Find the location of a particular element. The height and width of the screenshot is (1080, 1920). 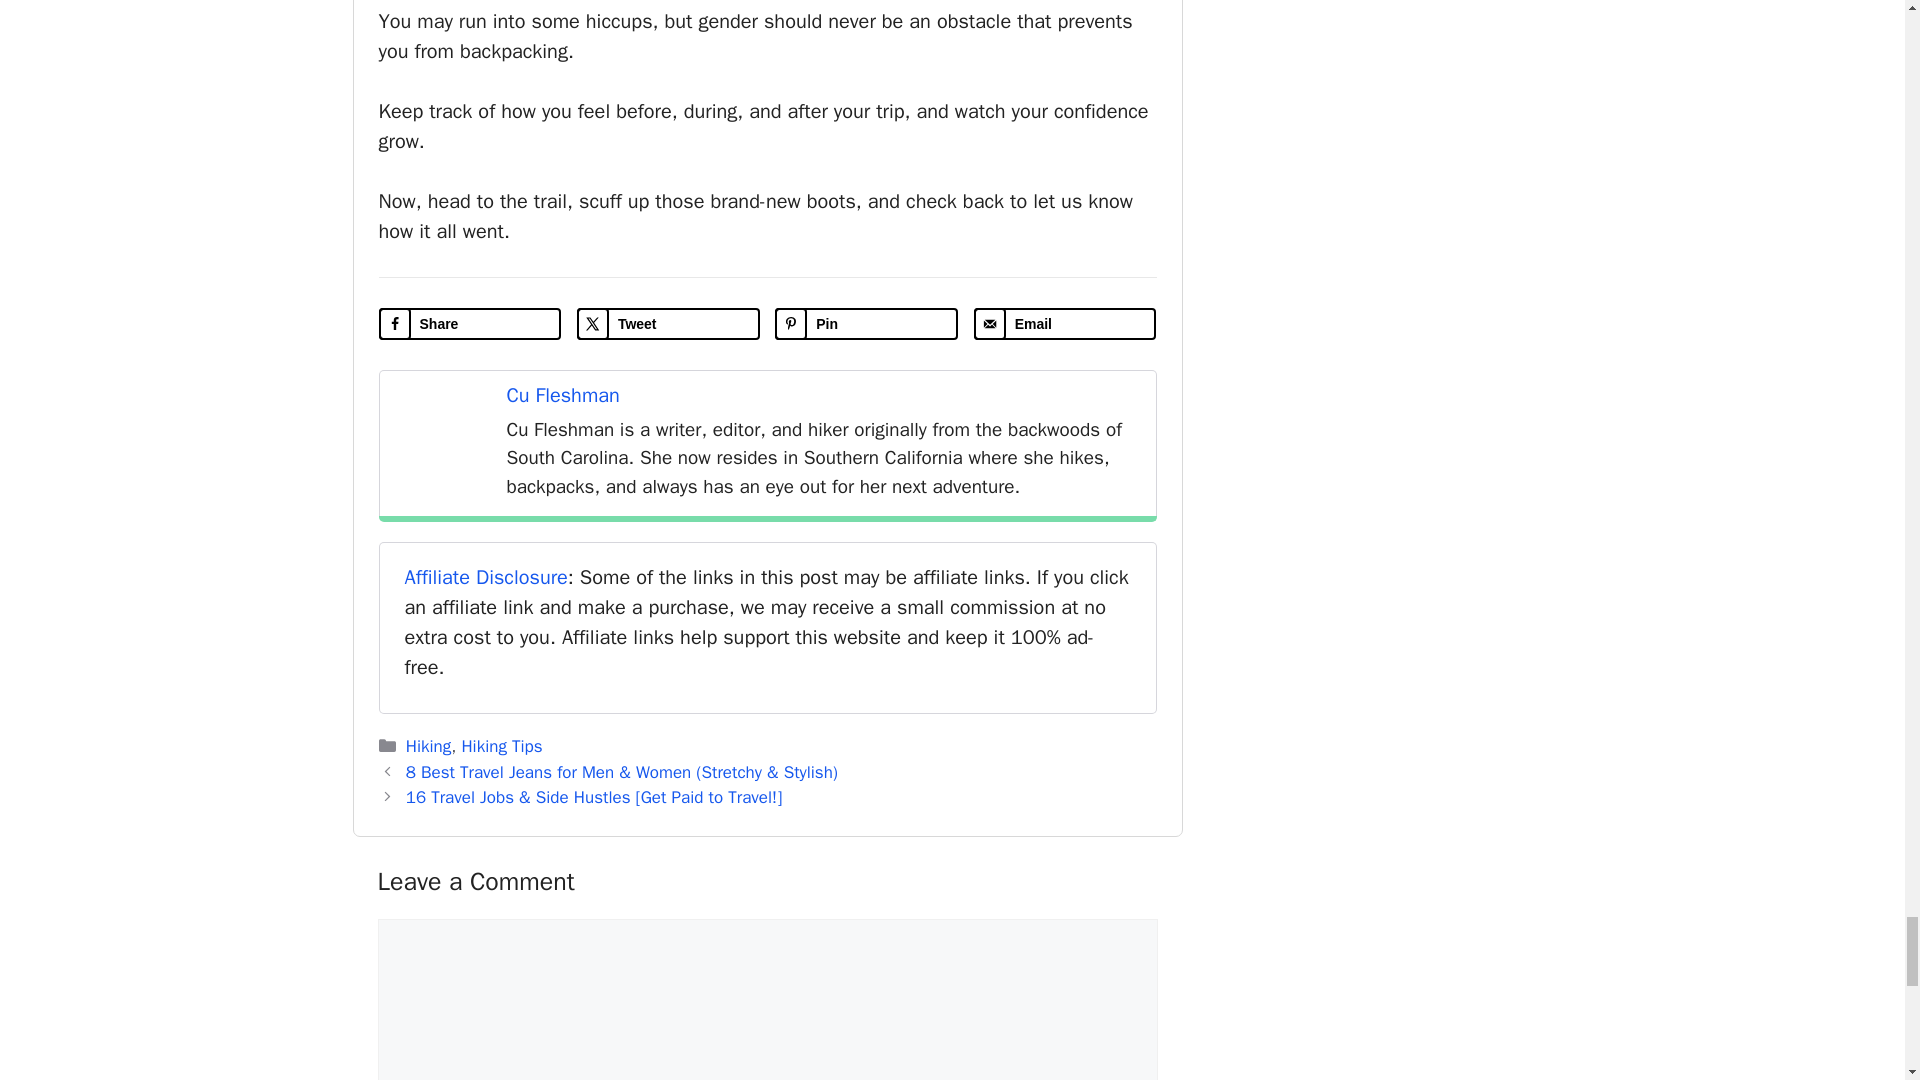

Share on Facebook is located at coordinates (469, 324).